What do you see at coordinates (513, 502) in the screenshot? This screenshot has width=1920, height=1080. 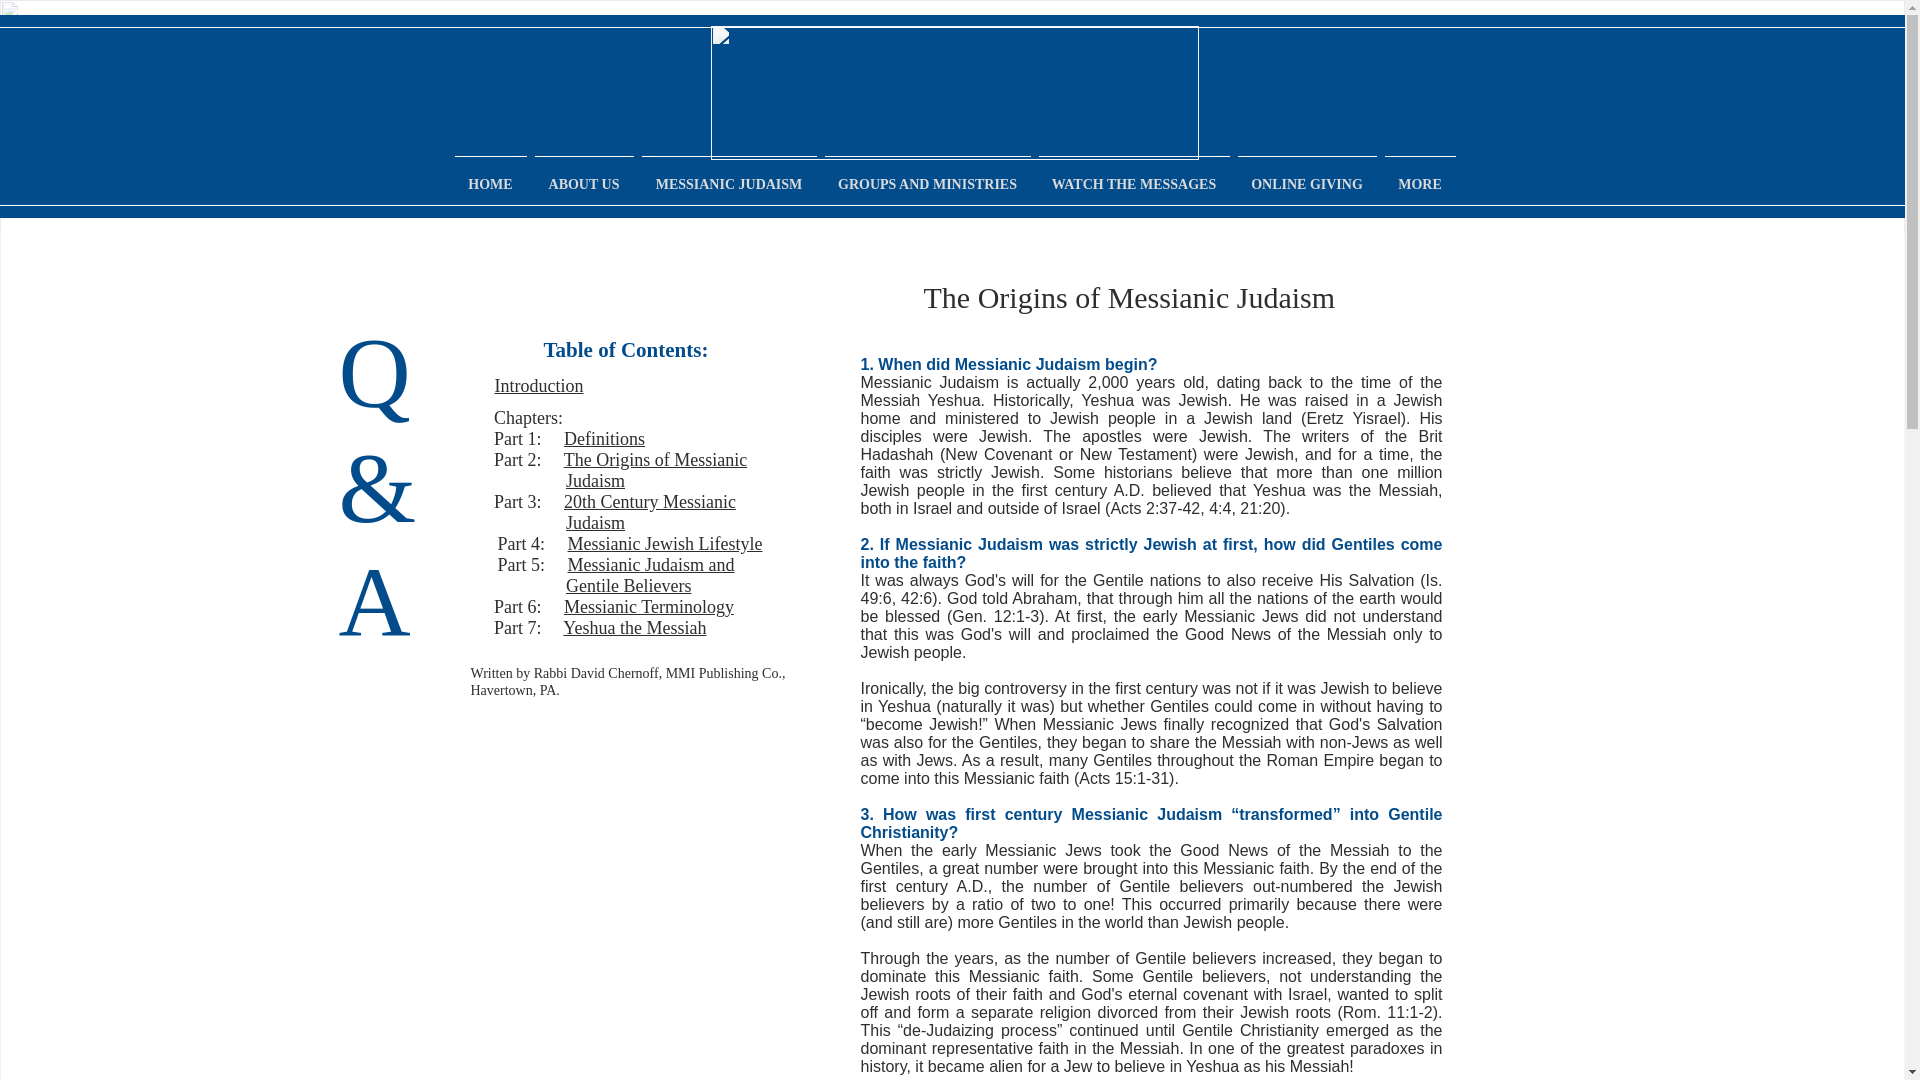 I see `       Part 3:     ` at bounding box center [513, 502].